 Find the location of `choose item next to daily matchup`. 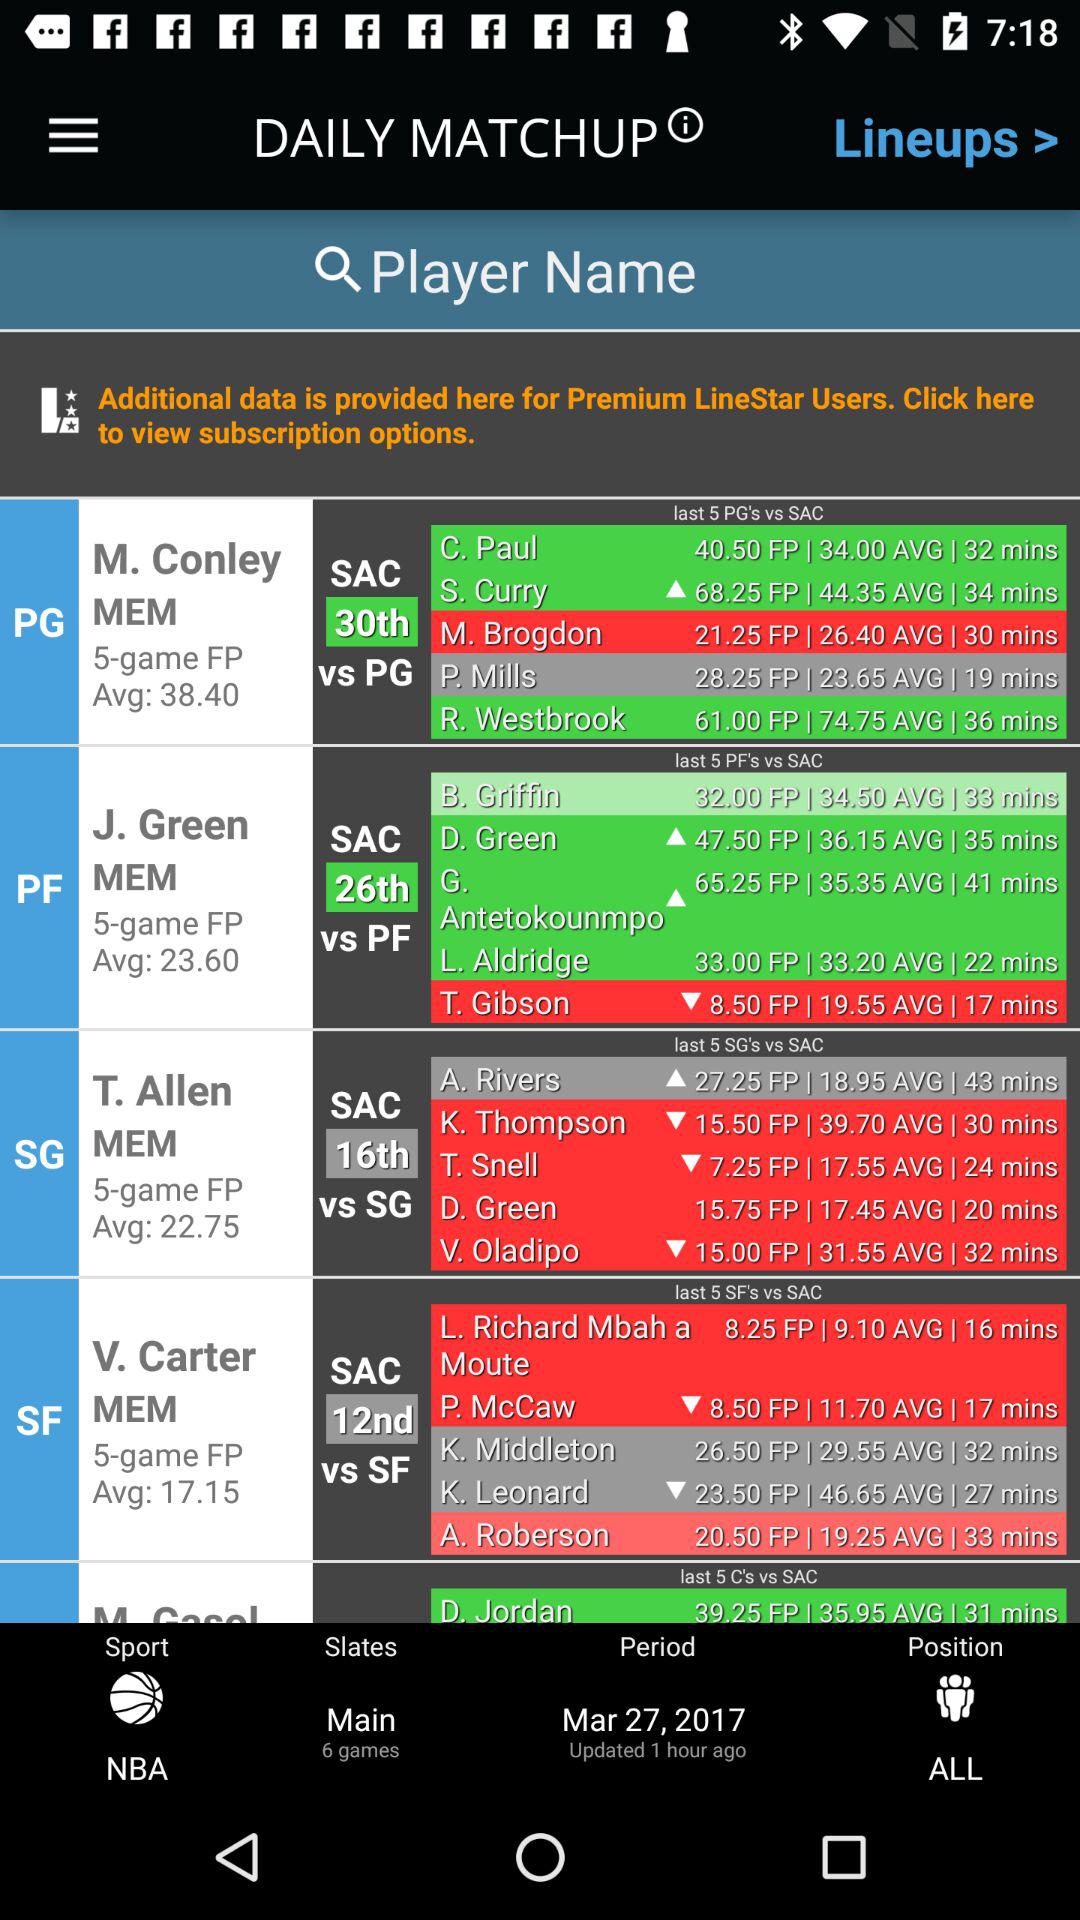

choose item next to daily matchup is located at coordinates (73, 136).